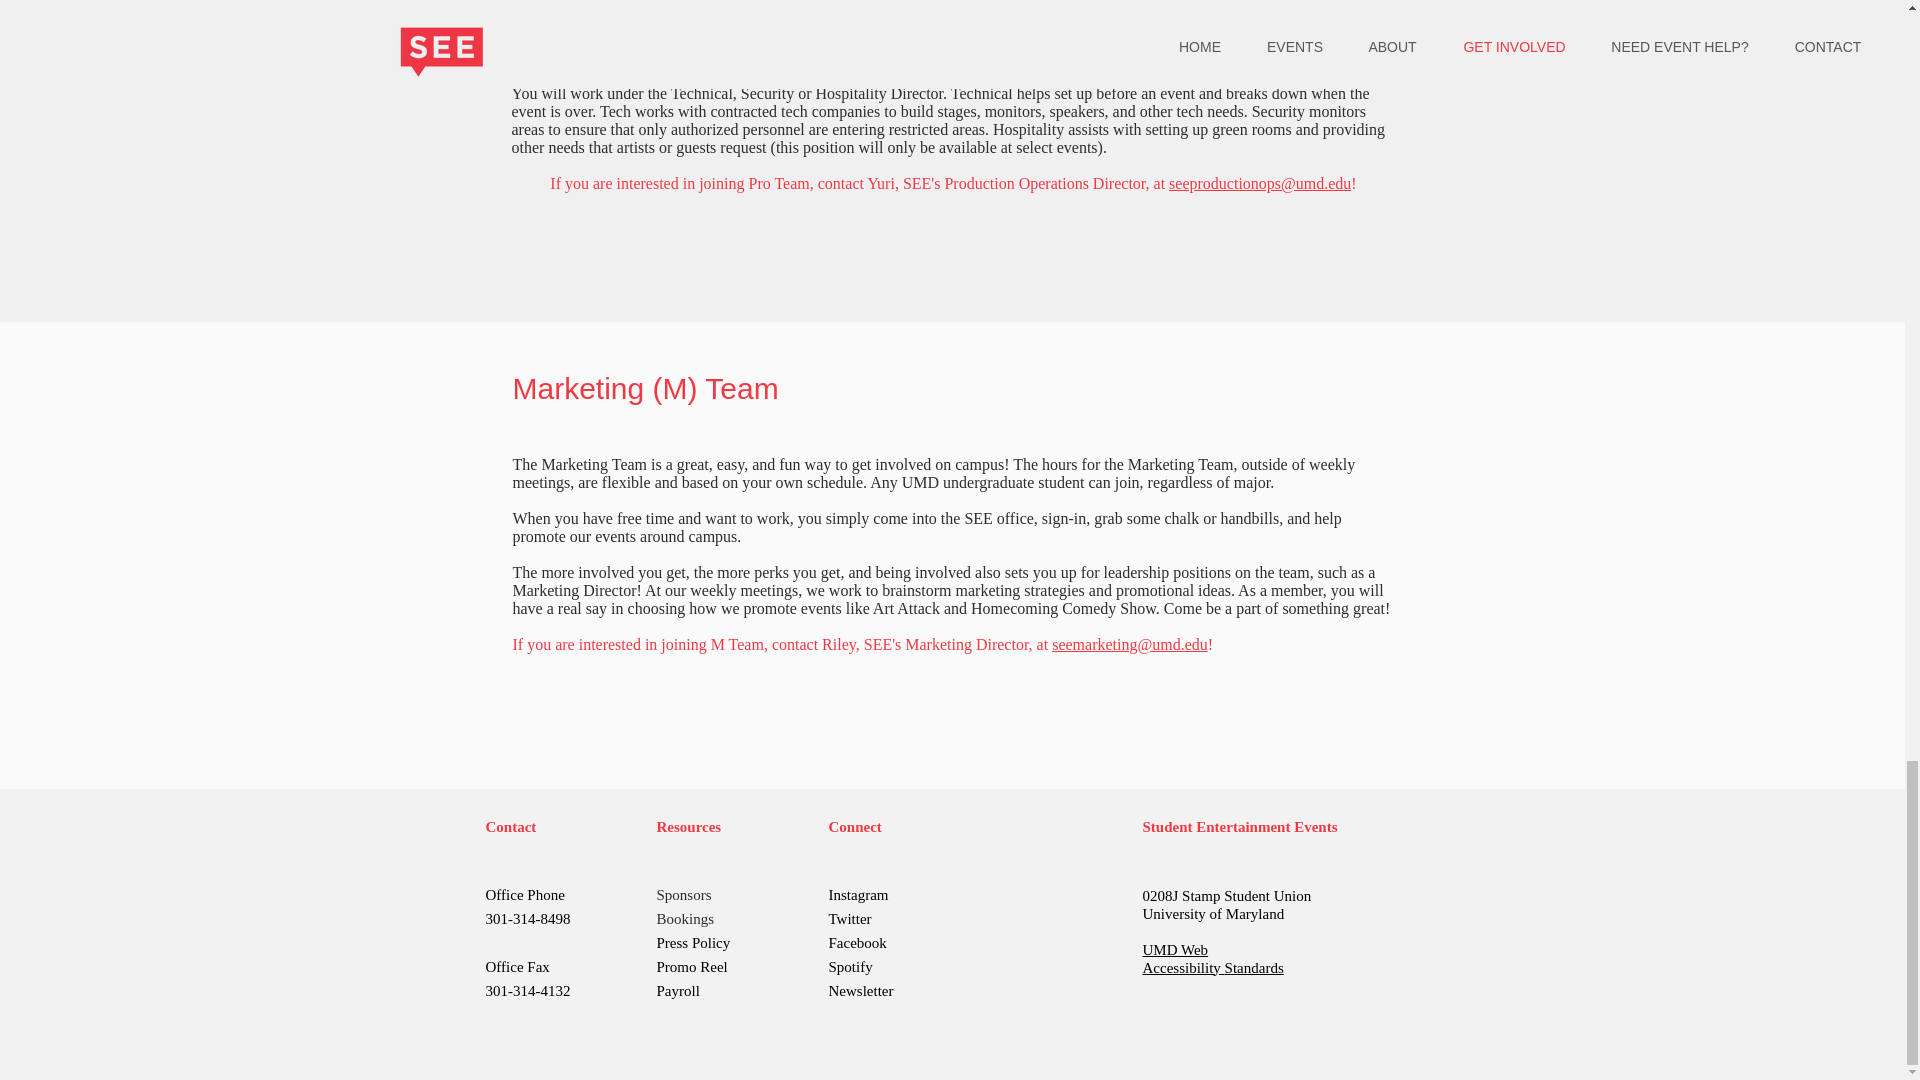 The height and width of the screenshot is (1080, 1920). I want to click on Instagram, so click(857, 894).